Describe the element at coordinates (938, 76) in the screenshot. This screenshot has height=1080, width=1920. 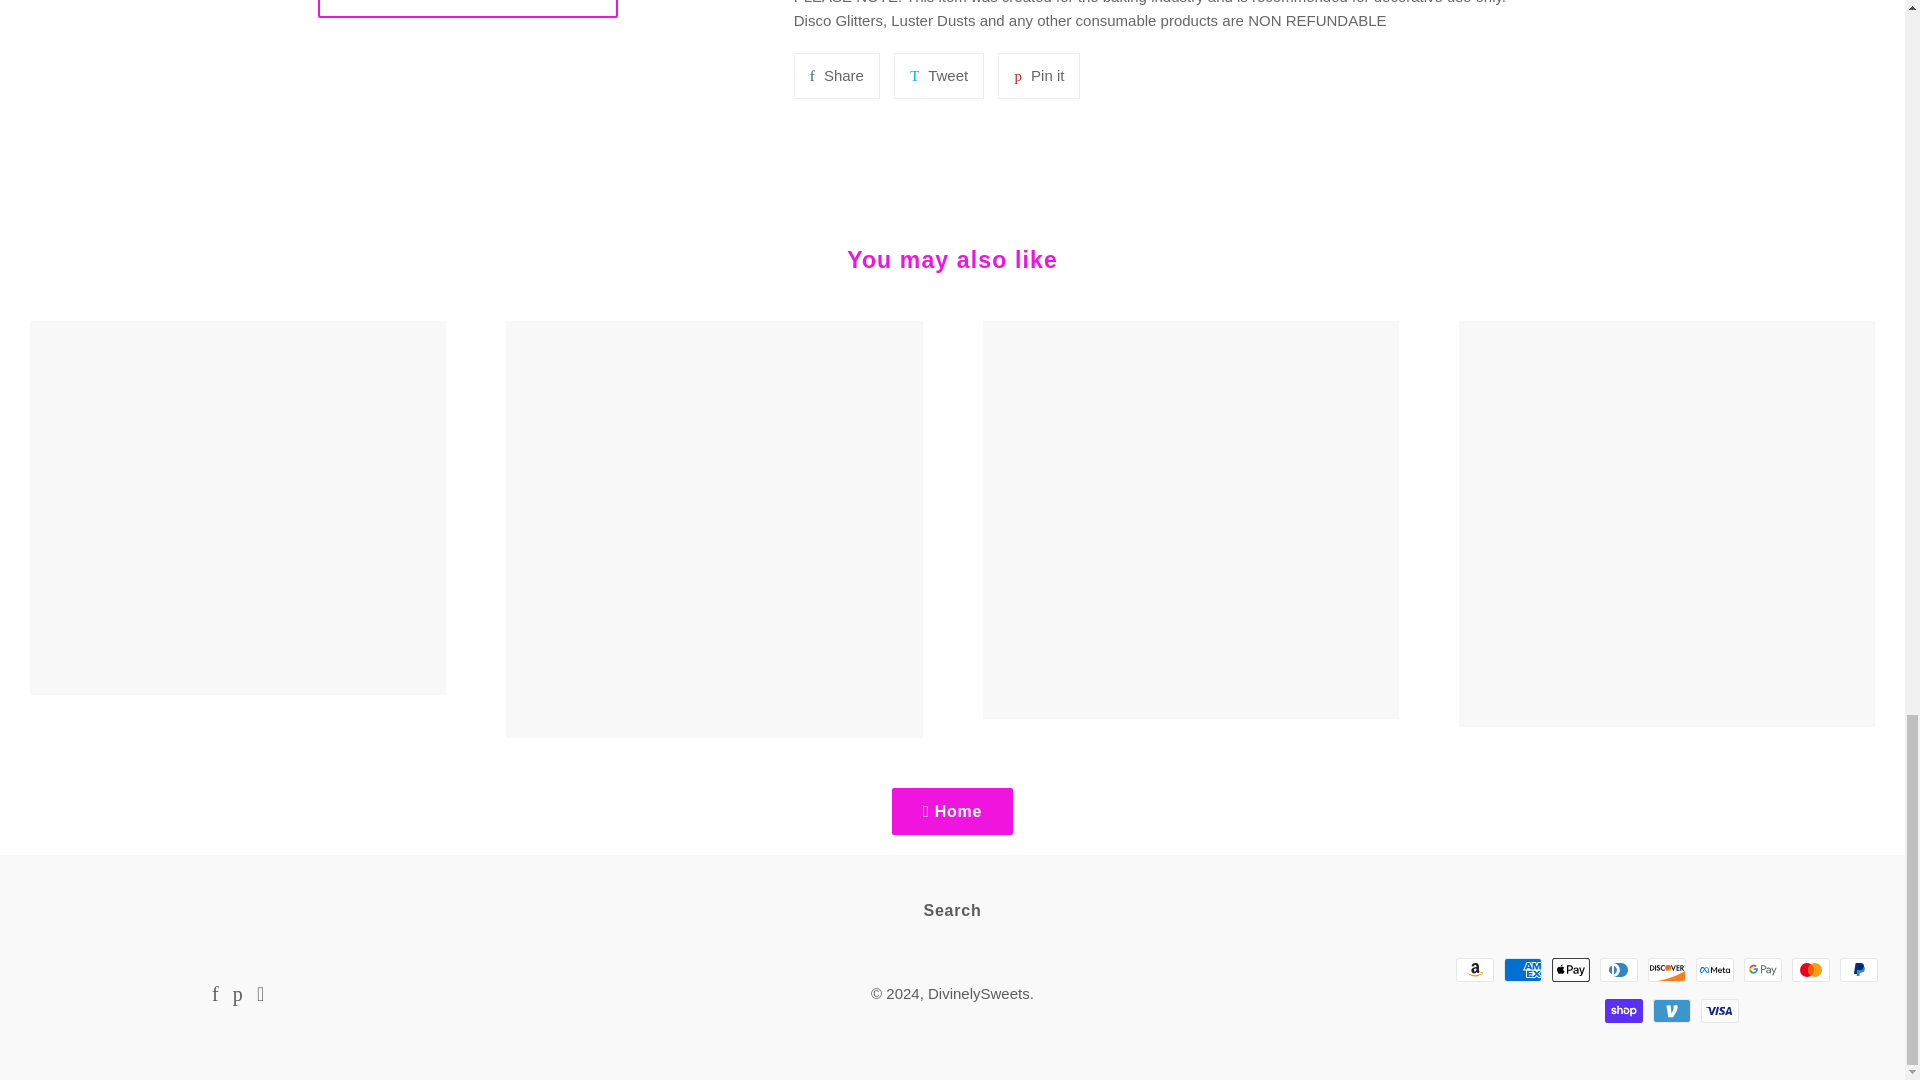
I see `American Express` at that location.